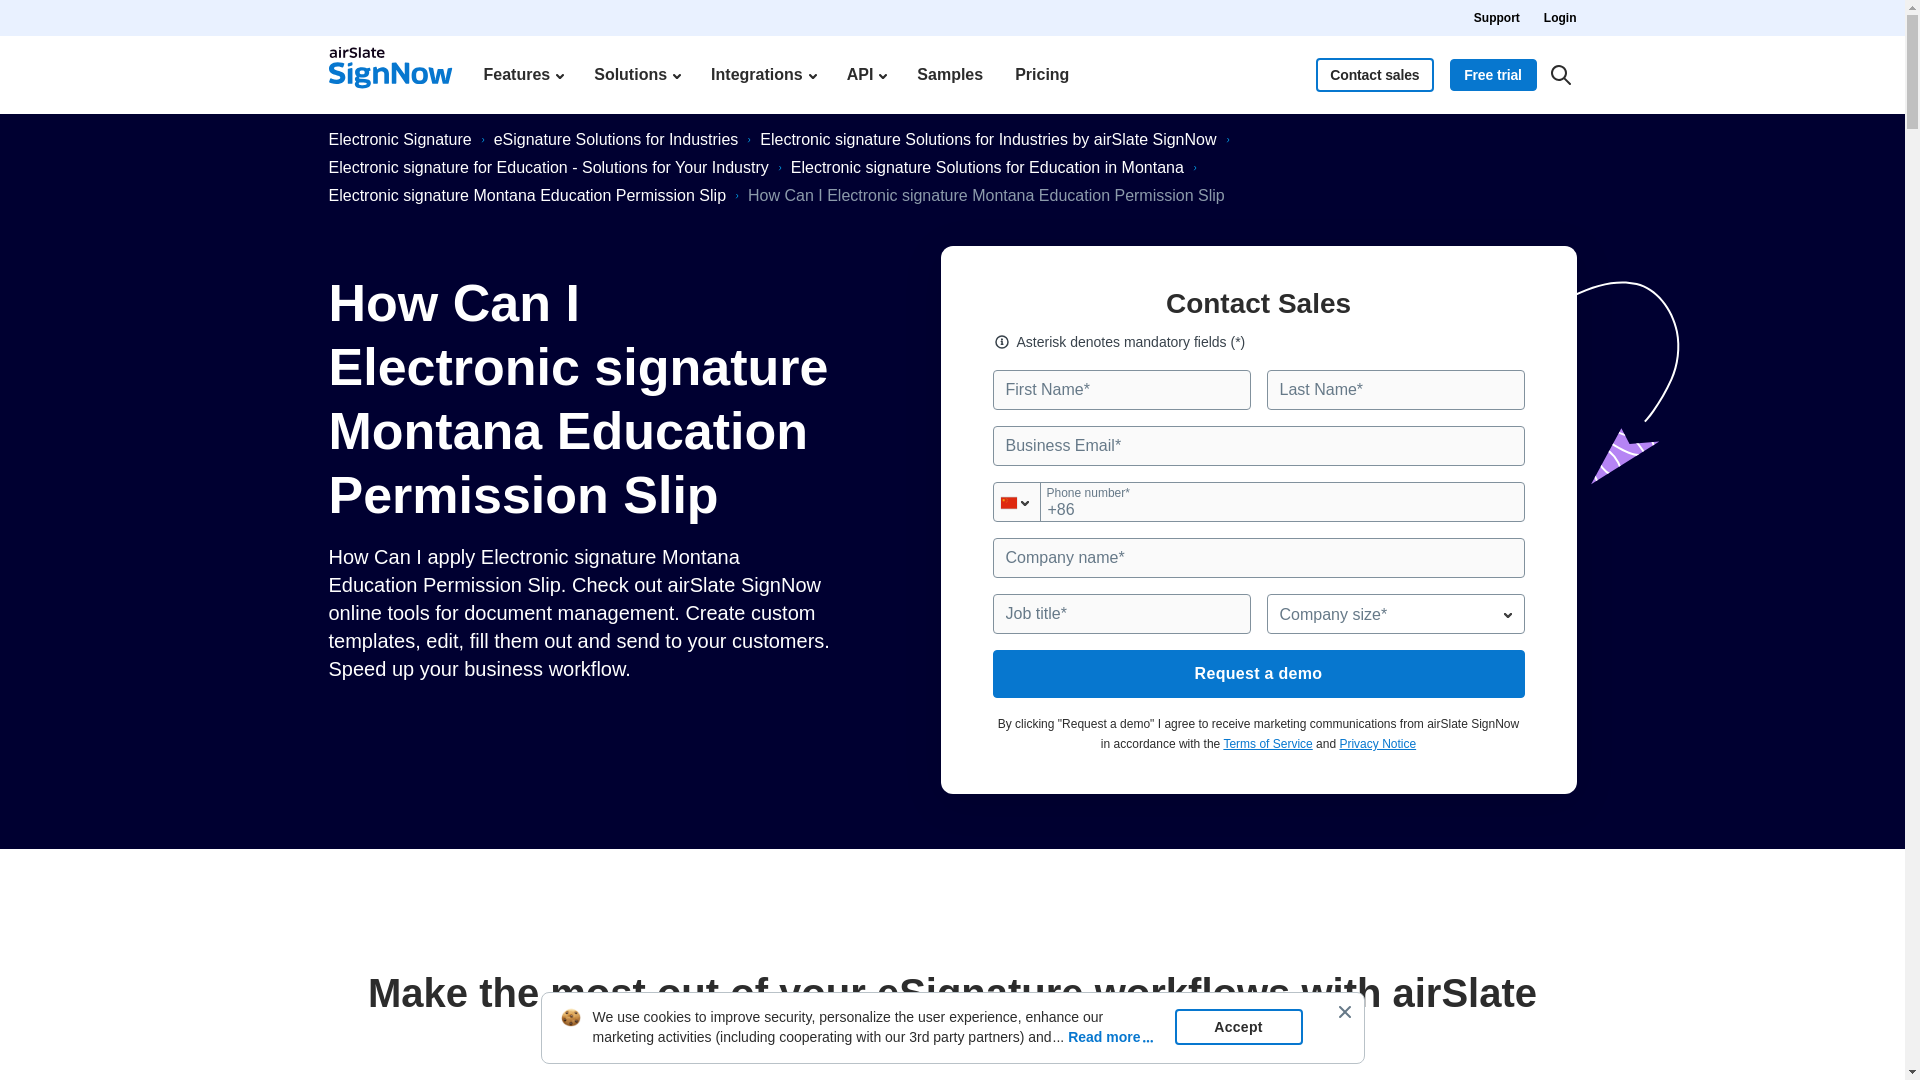 This screenshot has width=1920, height=1080. What do you see at coordinates (522, 74) in the screenshot?
I see `Features` at bounding box center [522, 74].